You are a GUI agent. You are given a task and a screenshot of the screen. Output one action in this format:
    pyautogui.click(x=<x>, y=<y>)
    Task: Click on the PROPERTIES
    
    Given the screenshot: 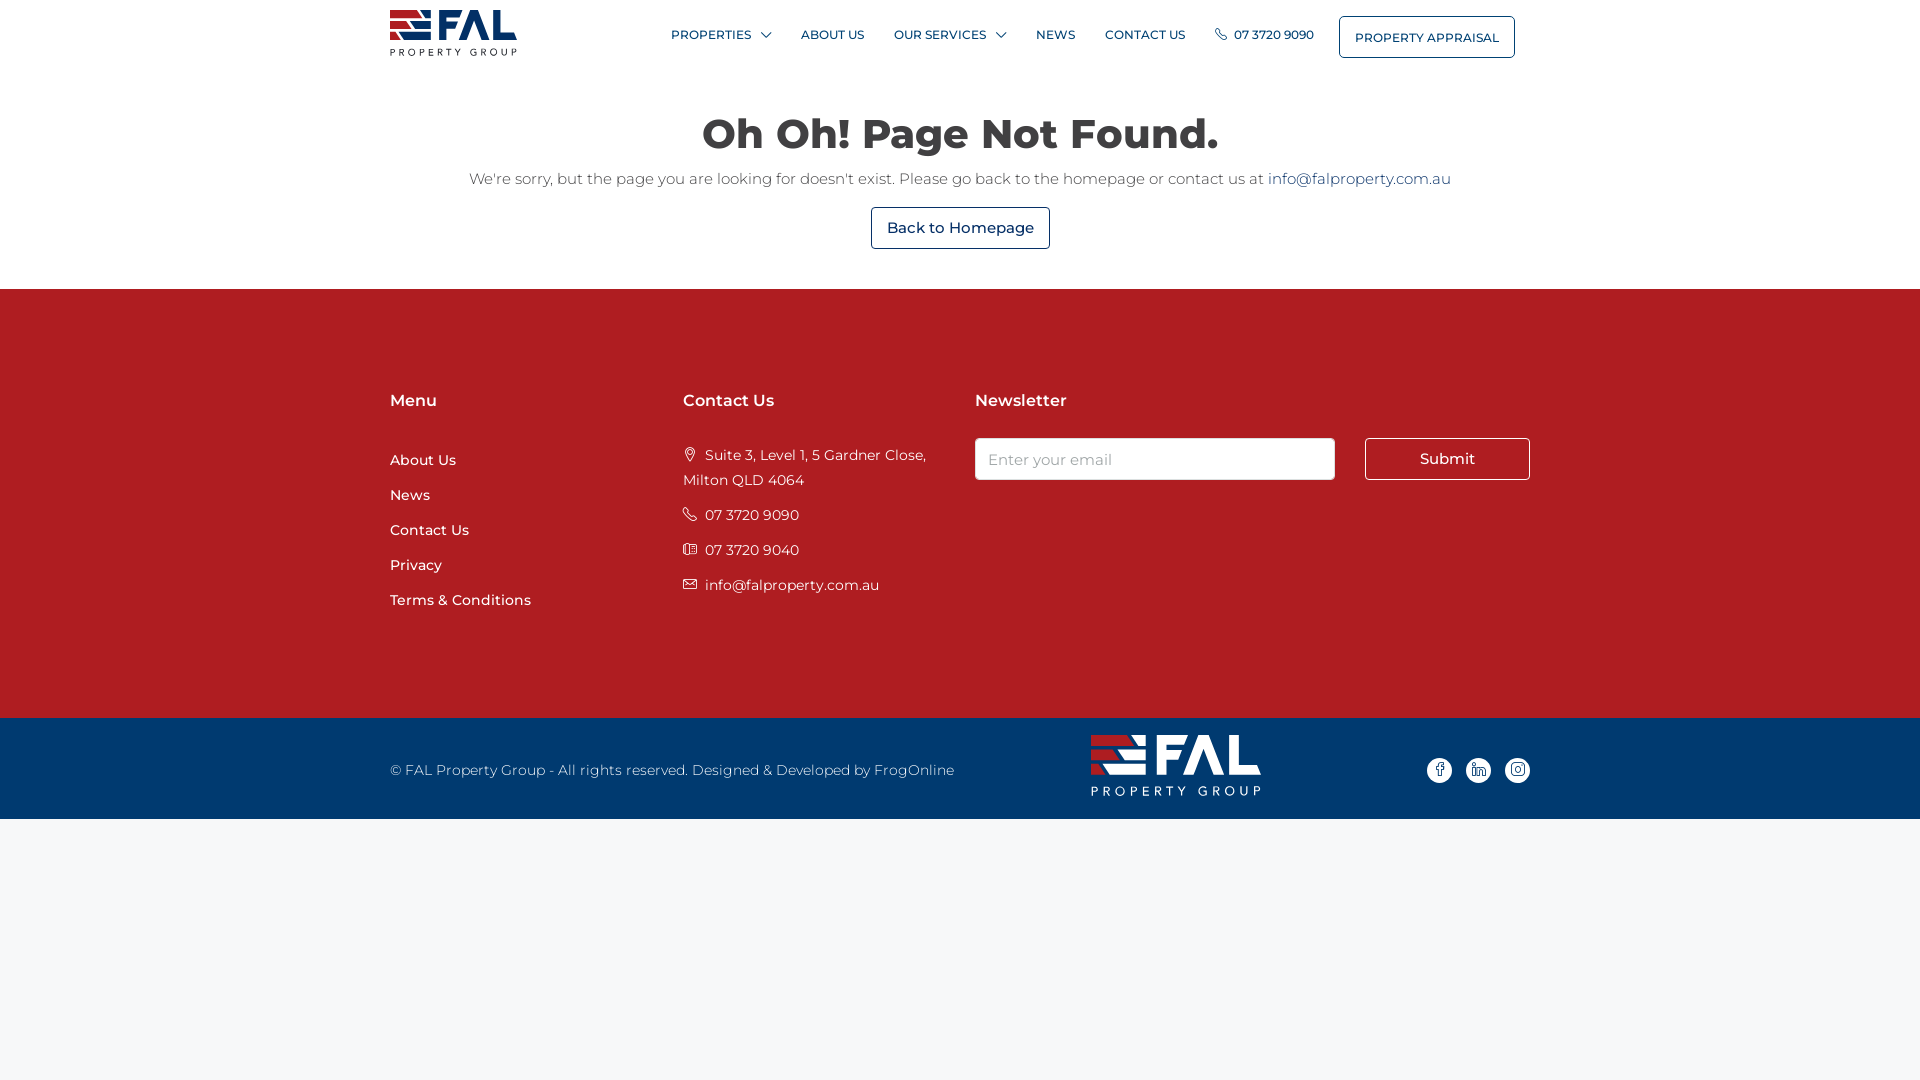 What is the action you would take?
    pyautogui.click(x=721, y=35)
    